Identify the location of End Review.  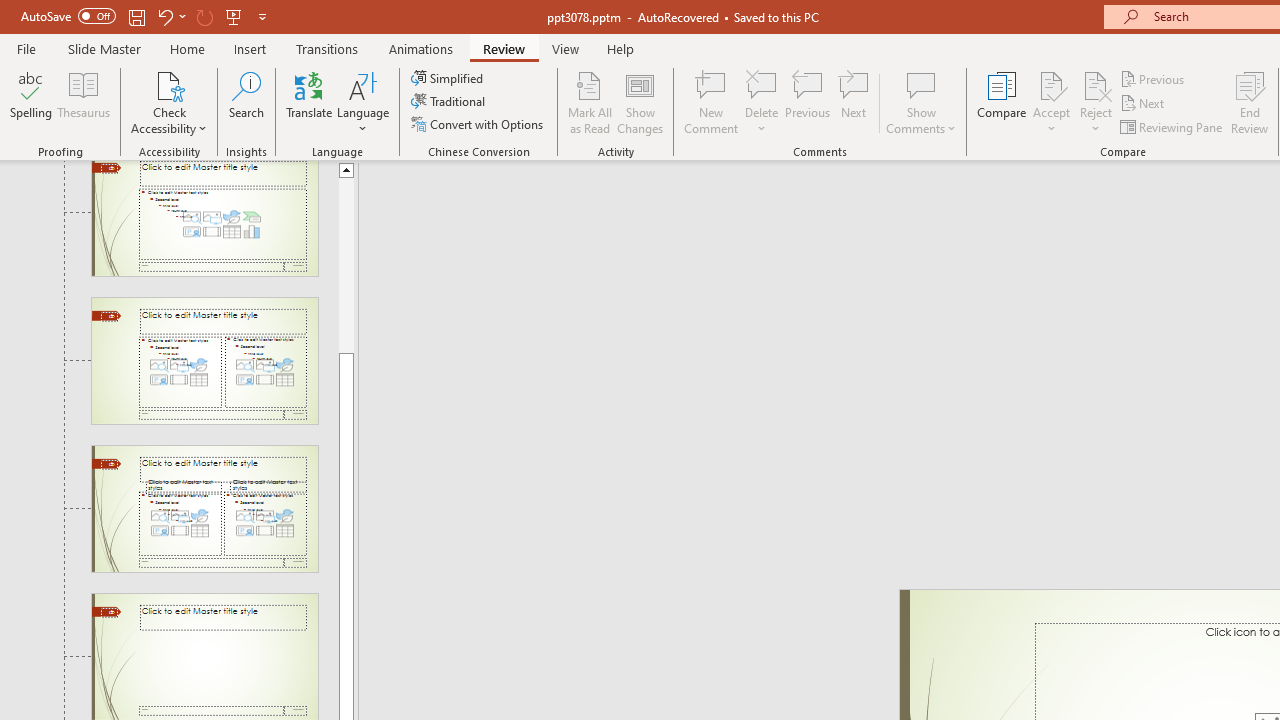
(1250, 102).